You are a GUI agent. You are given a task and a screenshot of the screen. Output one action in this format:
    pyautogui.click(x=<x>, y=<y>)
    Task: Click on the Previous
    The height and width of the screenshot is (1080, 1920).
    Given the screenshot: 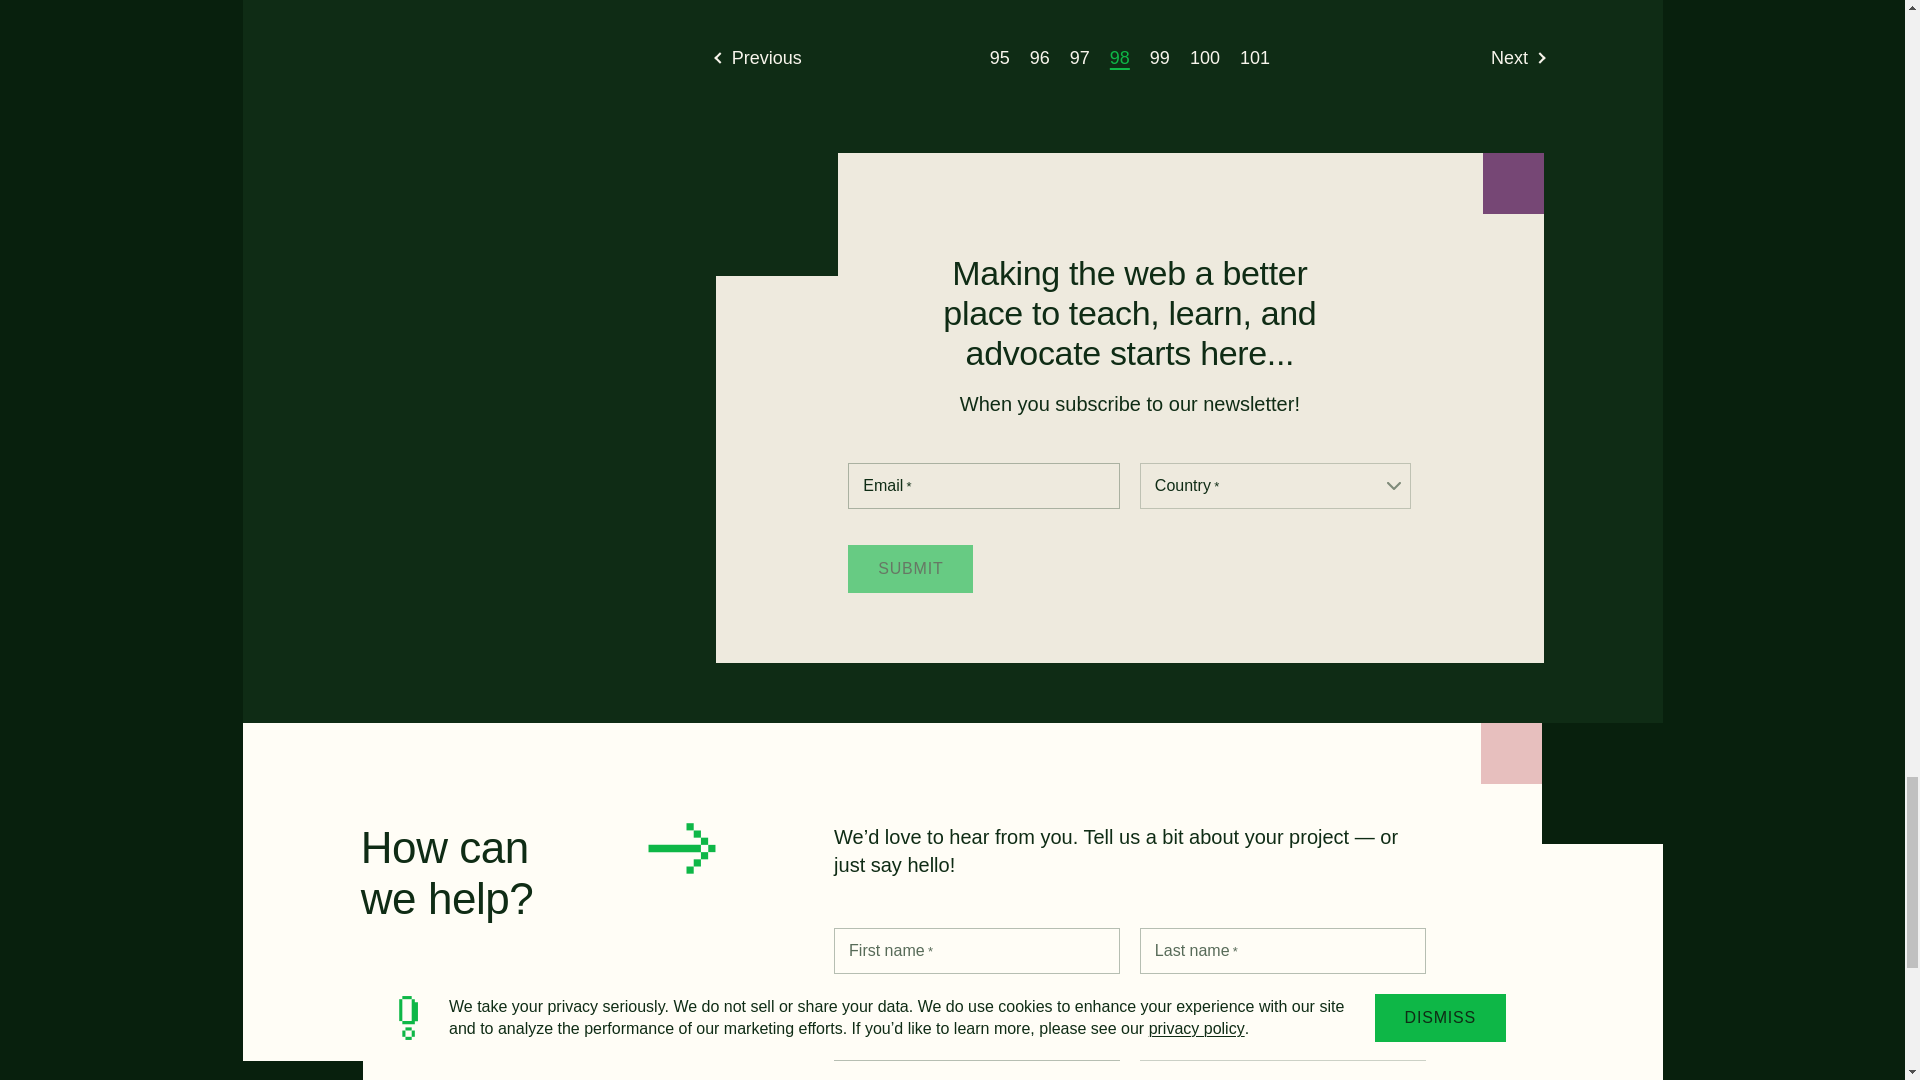 What is the action you would take?
    pyautogui.click(x=759, y=58)
    